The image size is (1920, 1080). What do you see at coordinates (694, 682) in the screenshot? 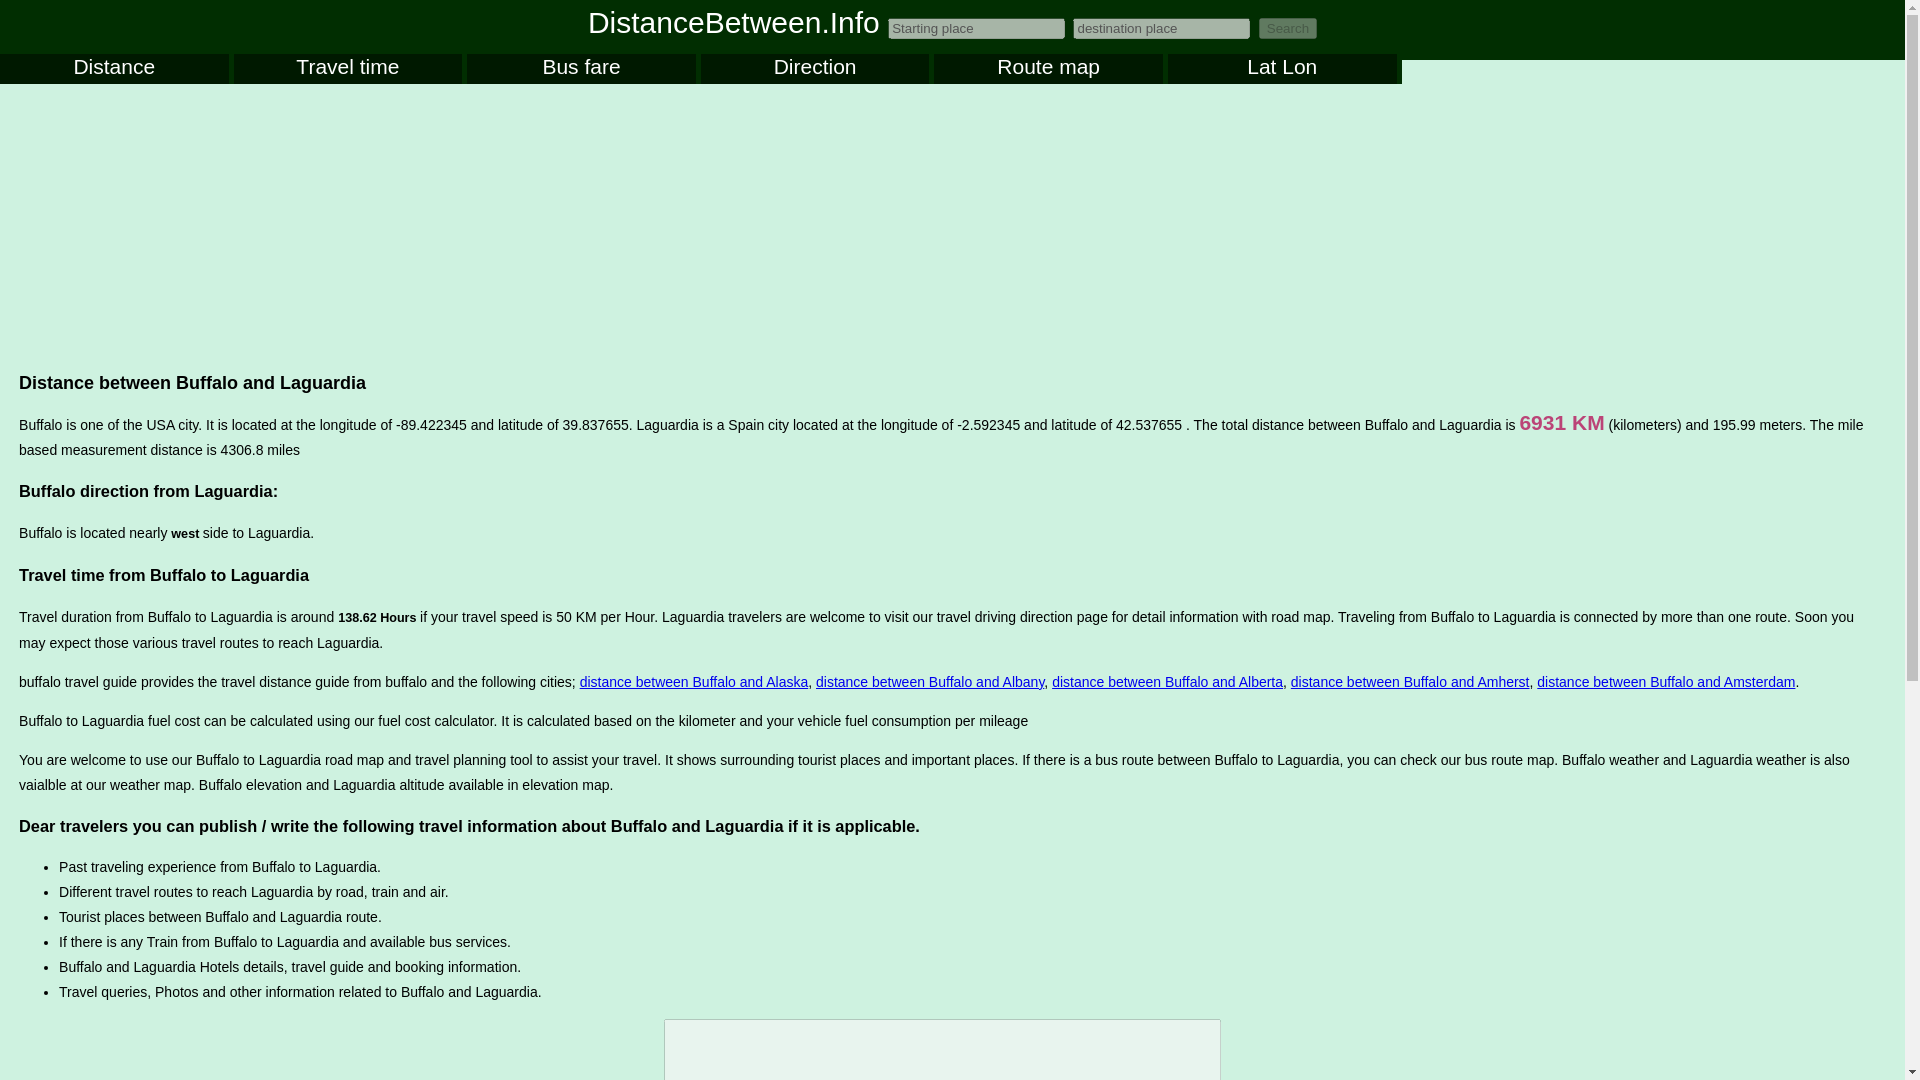
I see `distance between Buffalo and Alaska` at bounding box center [694, 682].